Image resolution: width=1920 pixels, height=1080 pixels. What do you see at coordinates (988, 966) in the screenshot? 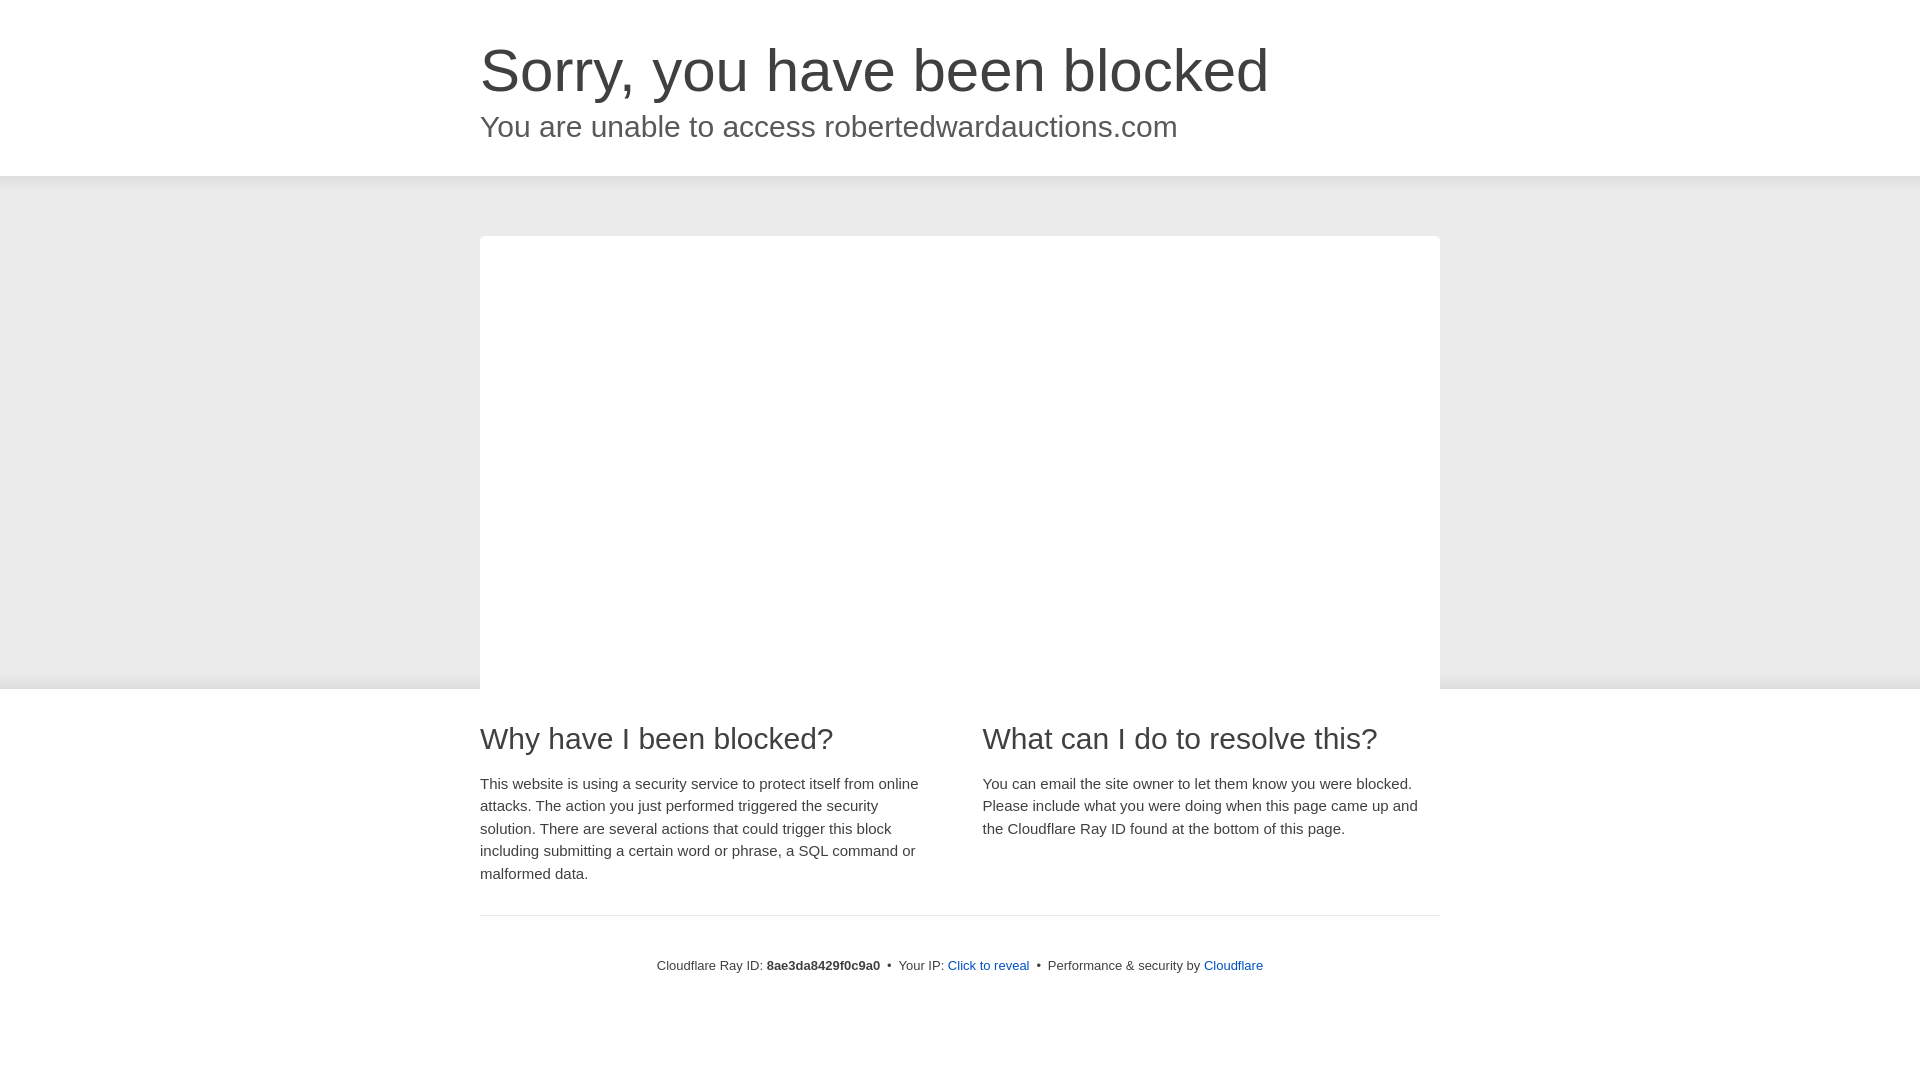
I see `Click to reveal` at bounding box center [988, 966].